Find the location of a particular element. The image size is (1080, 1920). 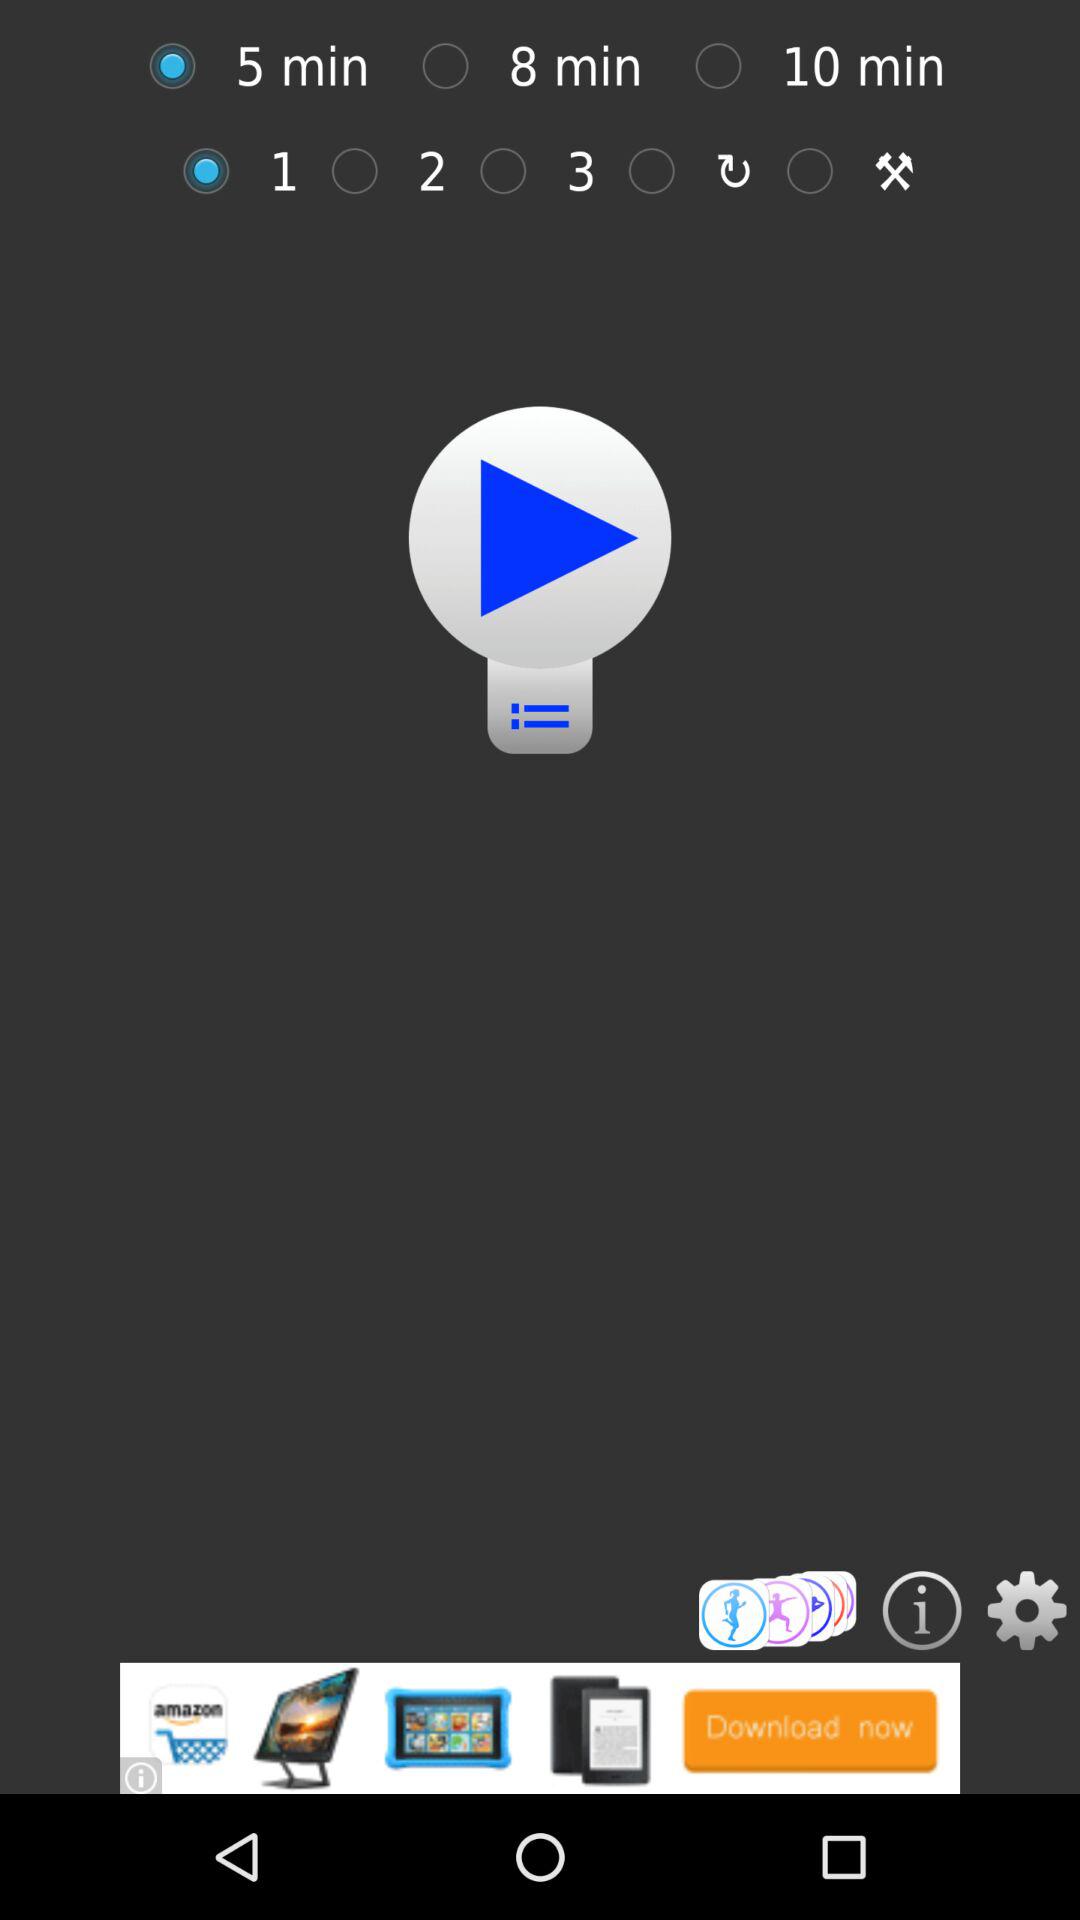

set time to 5 minutes is located at coordinates (182, 66).